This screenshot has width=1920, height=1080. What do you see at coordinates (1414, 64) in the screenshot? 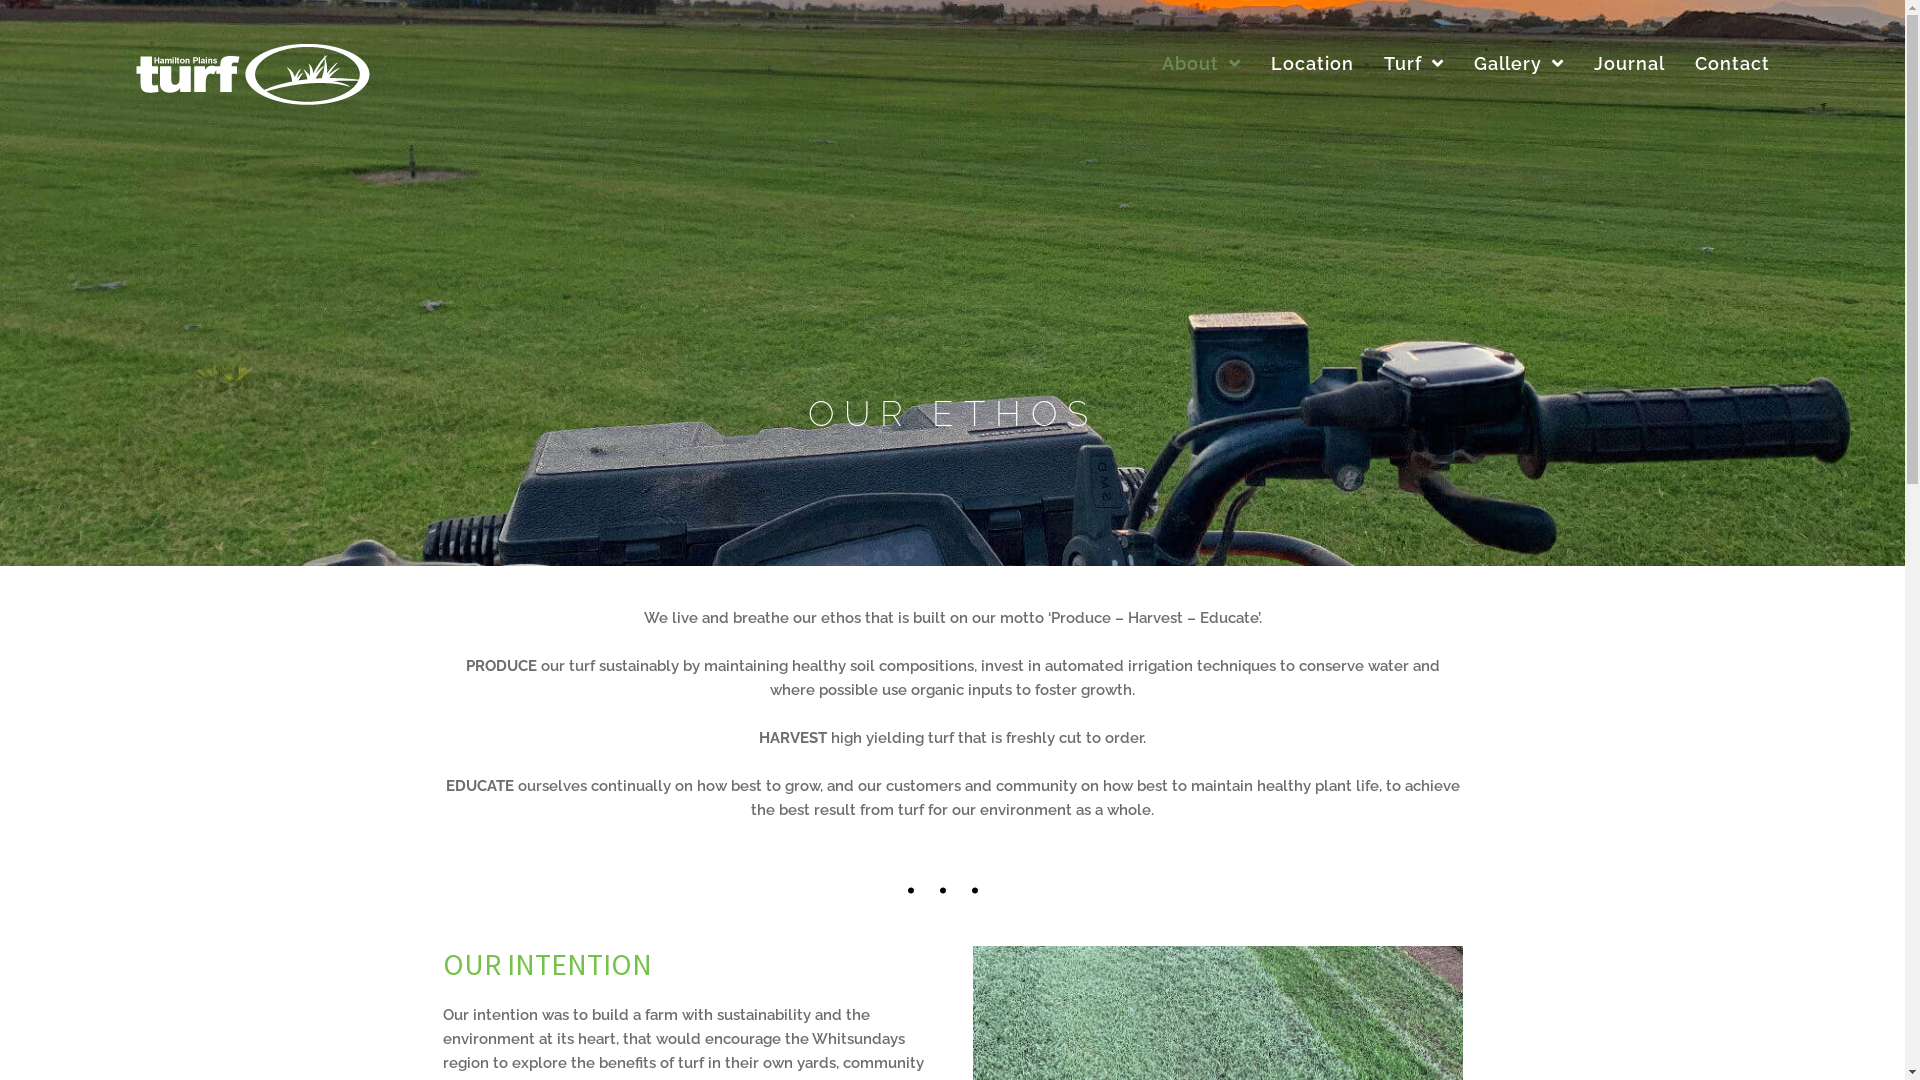
I see `Turf` at bounding box center [1414, 64].